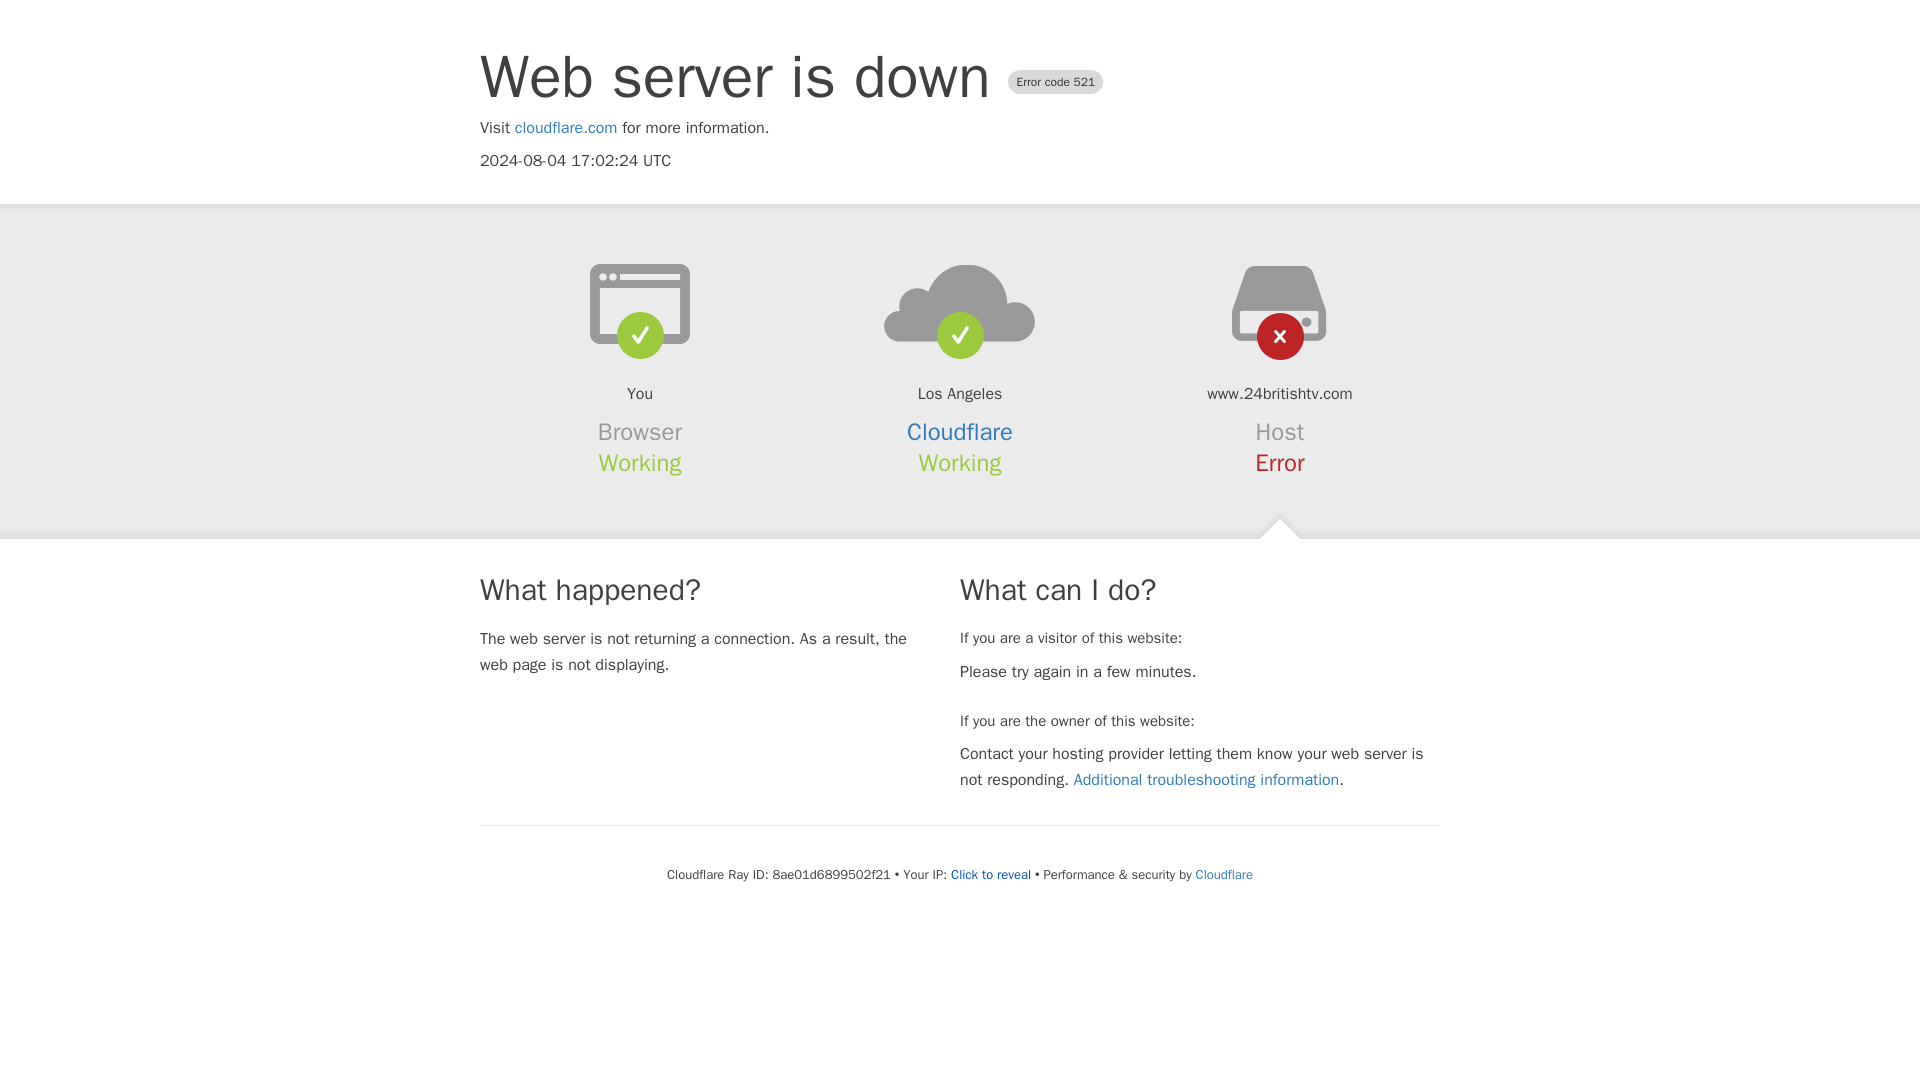 The height and width of the screenshot is (1080, 1920). What do you see at coordinates (960, 432) in the screenshot?
I see `Cloudflare` at bounding box center [960, 432].